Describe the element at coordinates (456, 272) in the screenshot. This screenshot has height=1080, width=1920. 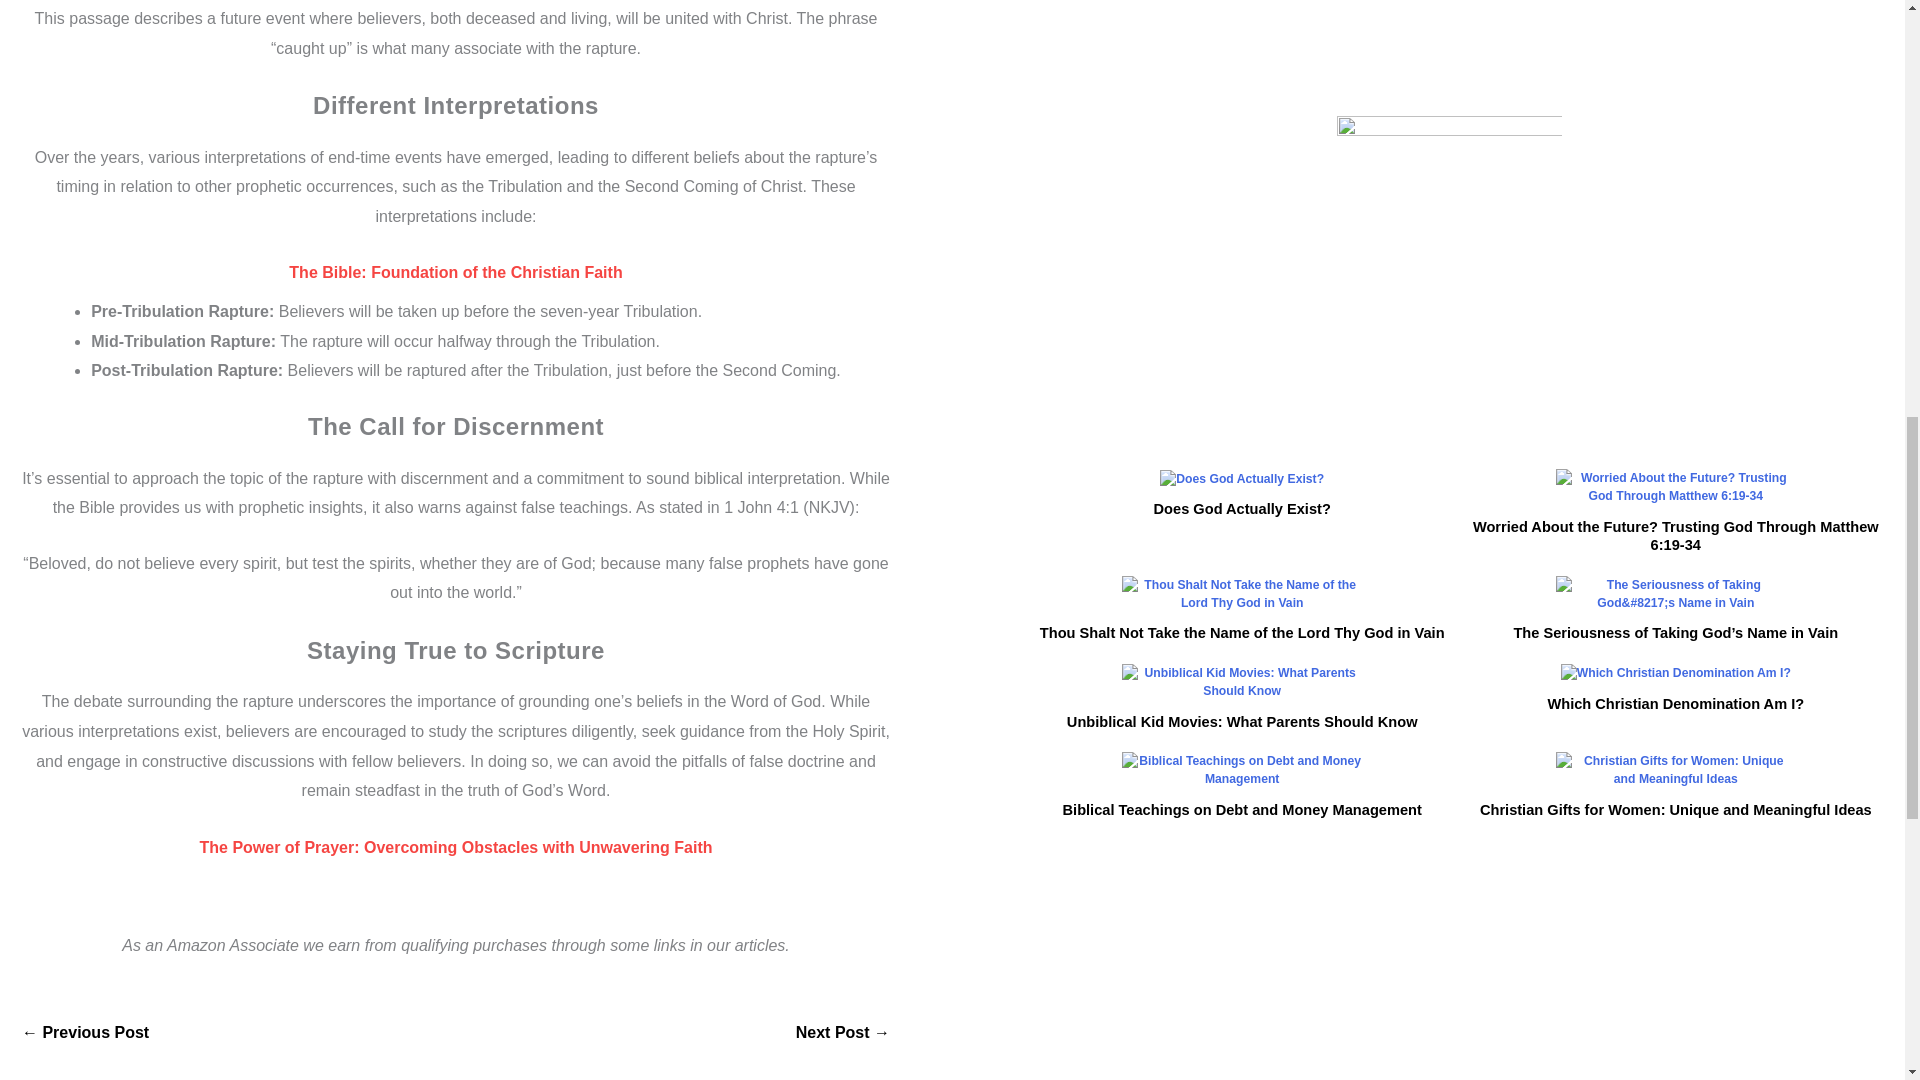
I see `The Bible: Foundation of the Christian Faith` at that location.